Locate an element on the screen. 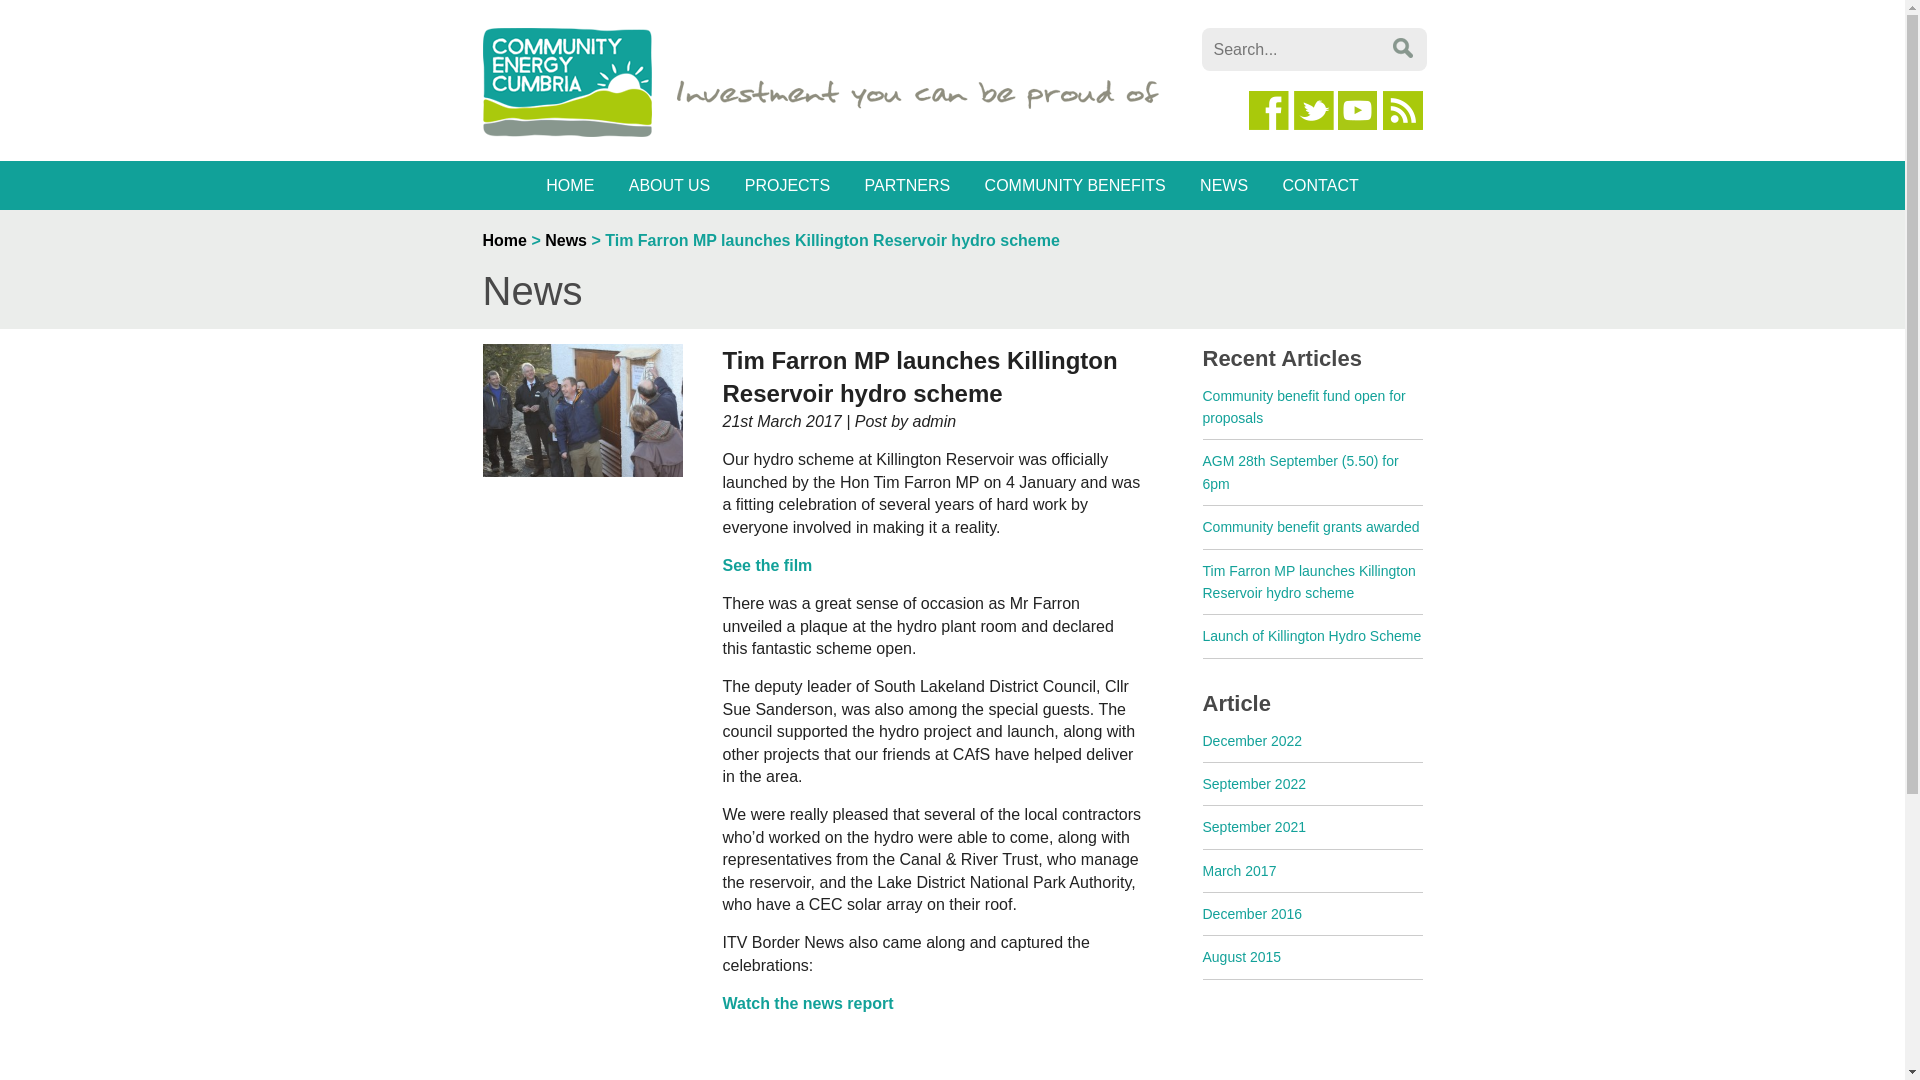 The width and height of the screenshot is (1920, 1080). September 2022 is located at coordinates (1253, 784).